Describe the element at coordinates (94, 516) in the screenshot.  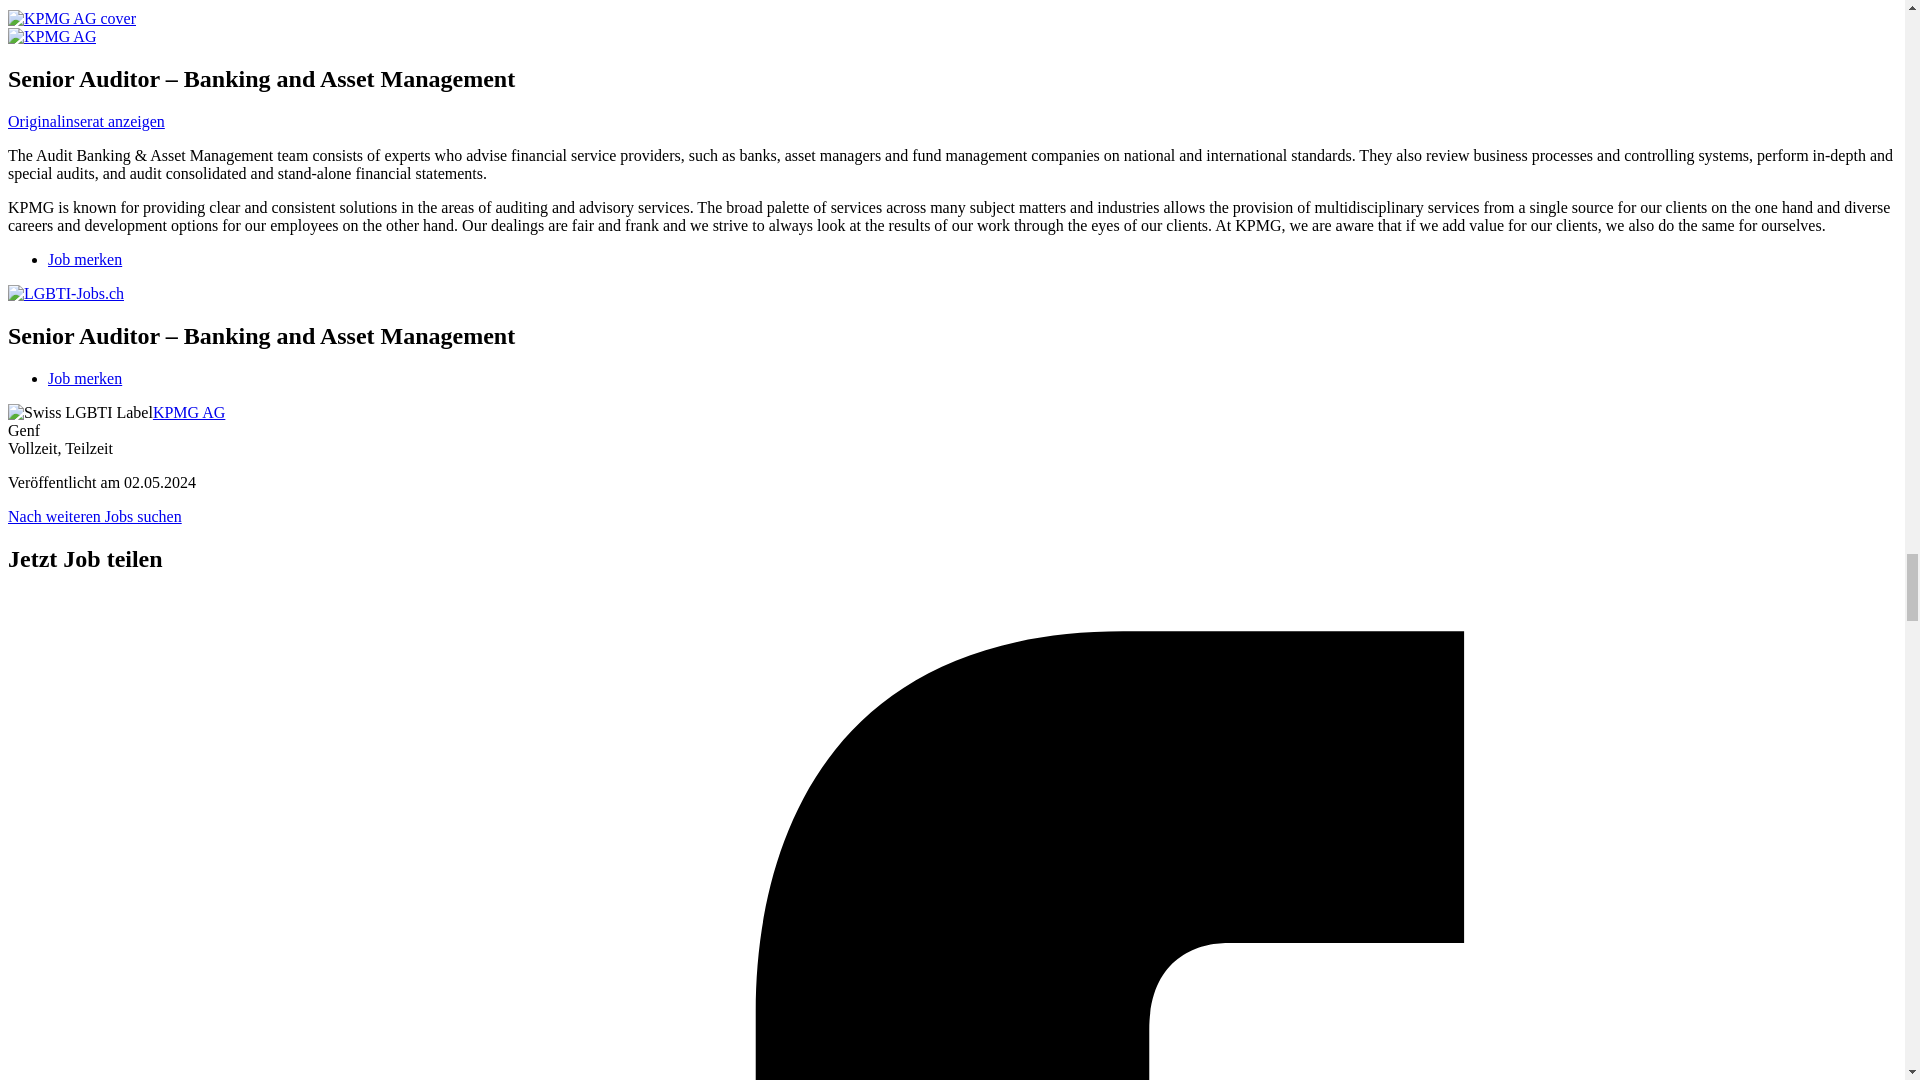
I see `Nach weiteren Jobs suchen` at that location.